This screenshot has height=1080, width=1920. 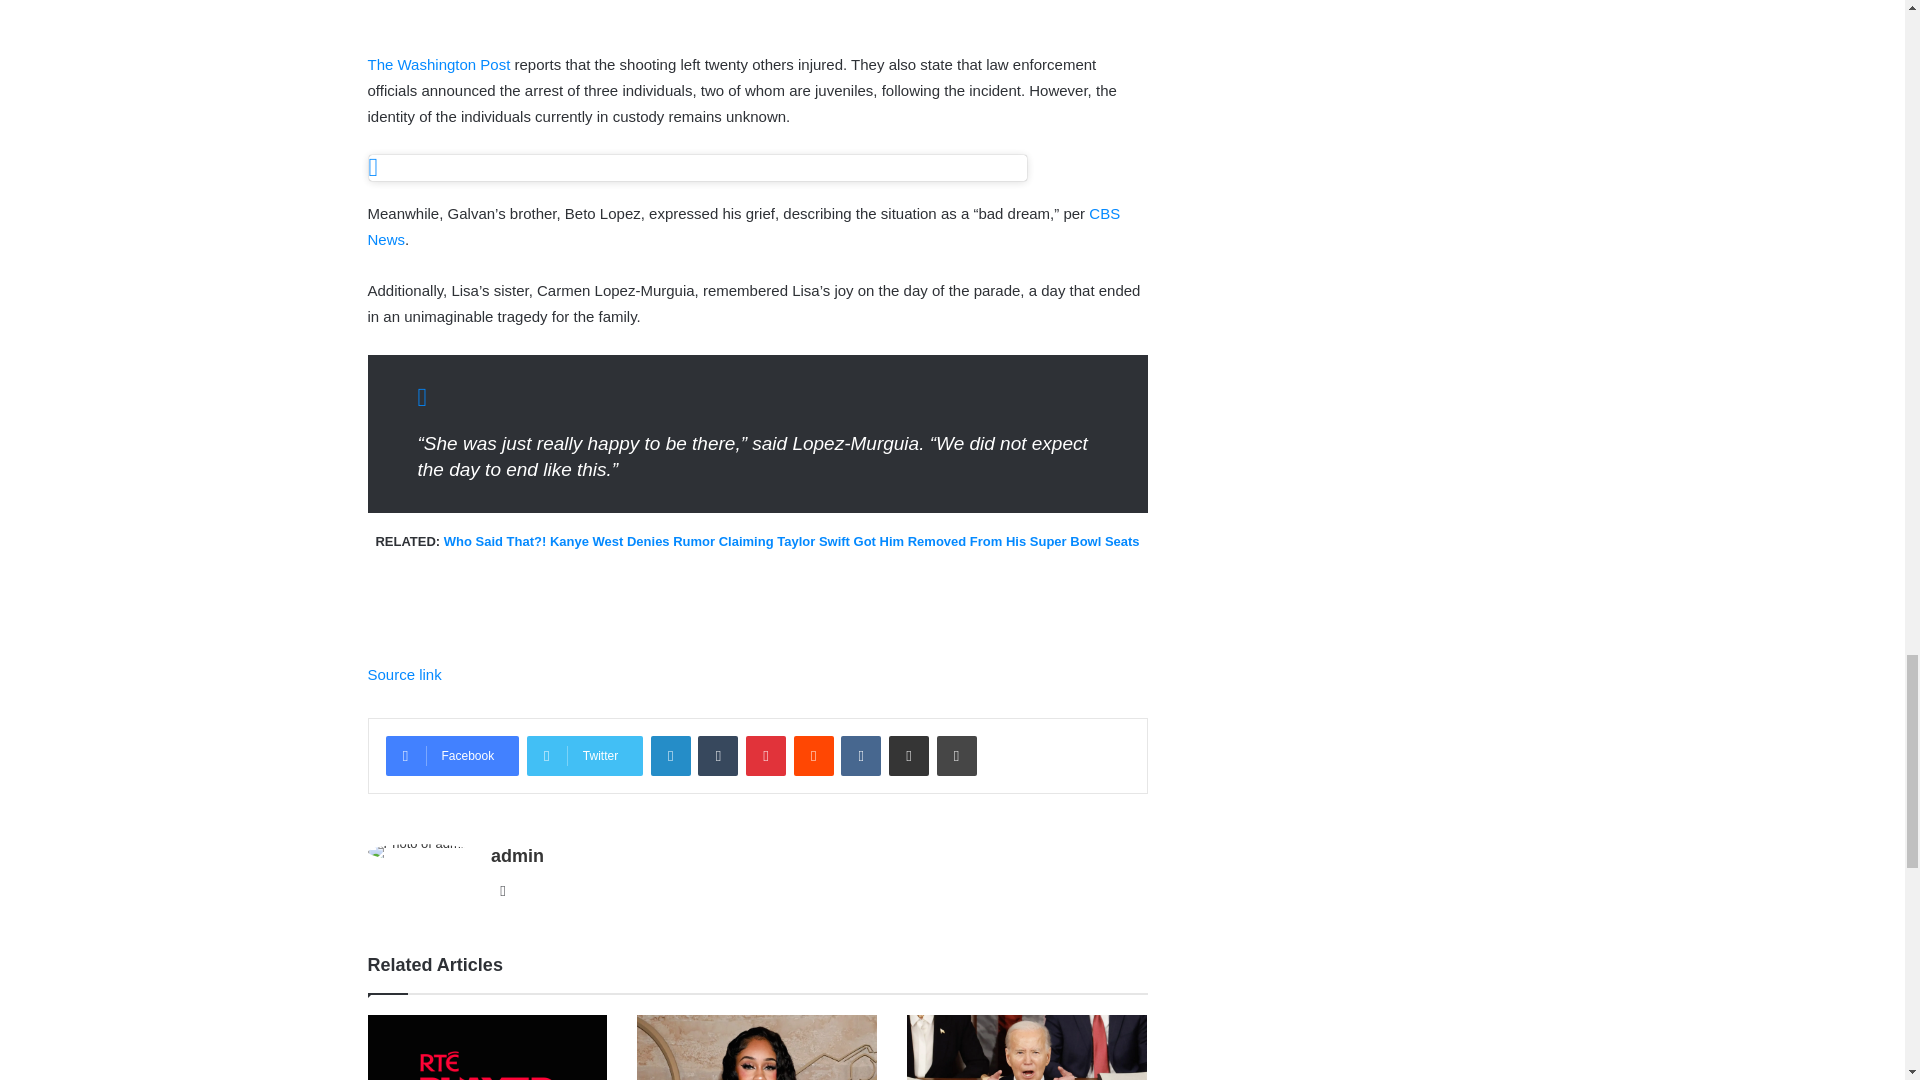 What do you see at coordinates (439, 64) in the screenshot?
I see `The Washington Post` at bounding box center [439, 64].